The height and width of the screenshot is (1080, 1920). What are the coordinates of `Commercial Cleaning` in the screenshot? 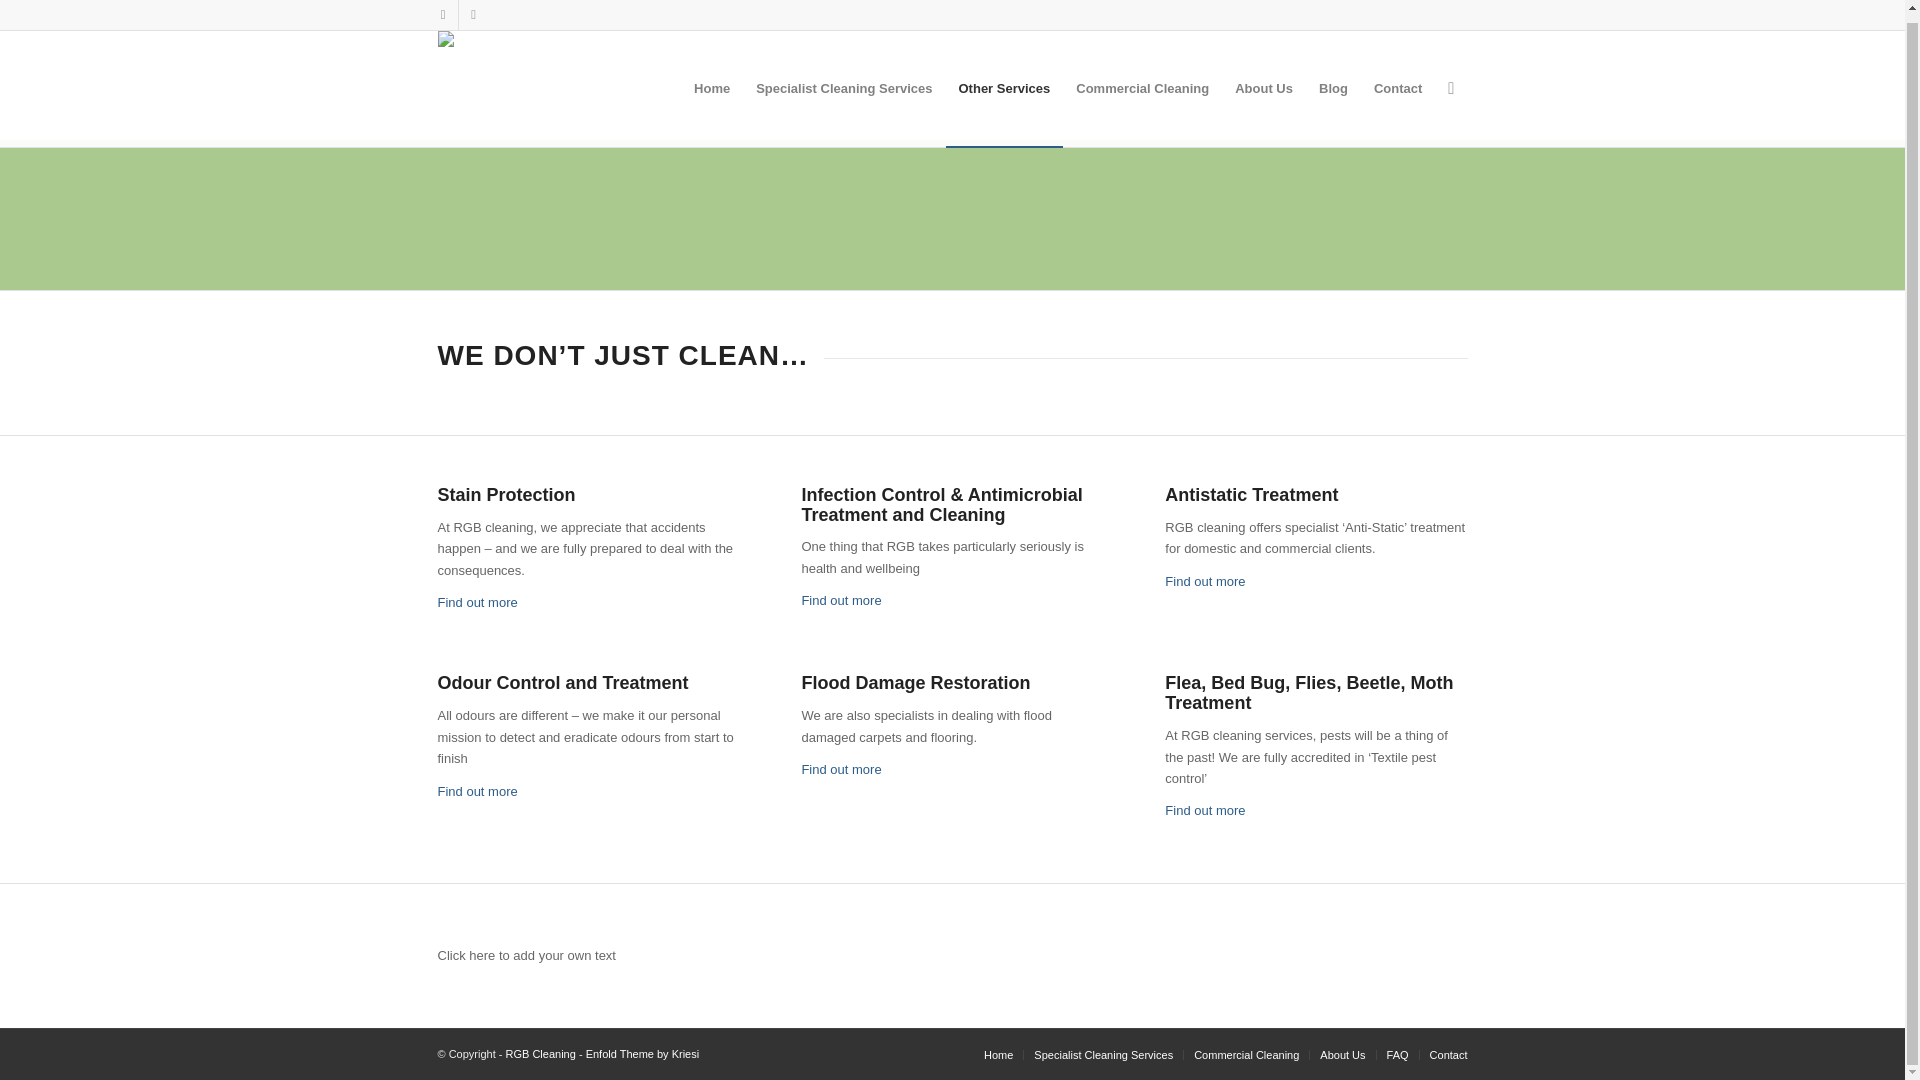 It's located at (1142, 80).